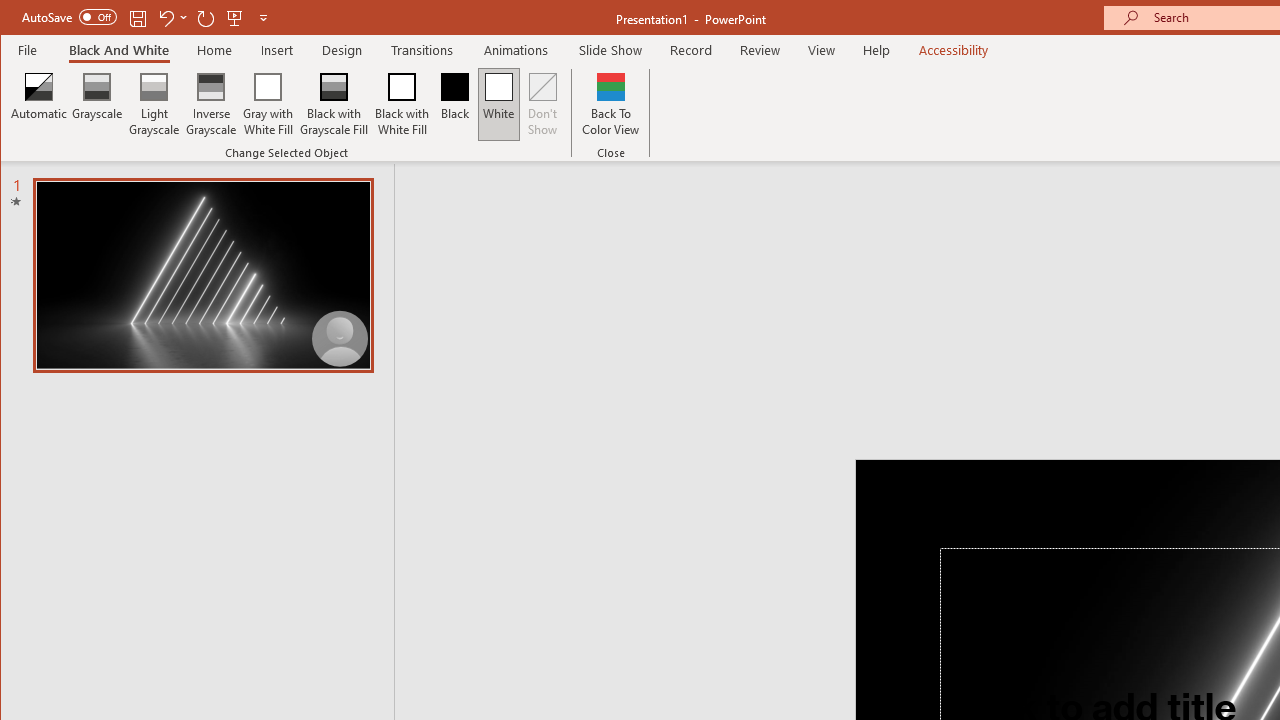  Describe the element at coordinates (212, 104) in the screenshot. I see `Inverse Grayscale` at that location.